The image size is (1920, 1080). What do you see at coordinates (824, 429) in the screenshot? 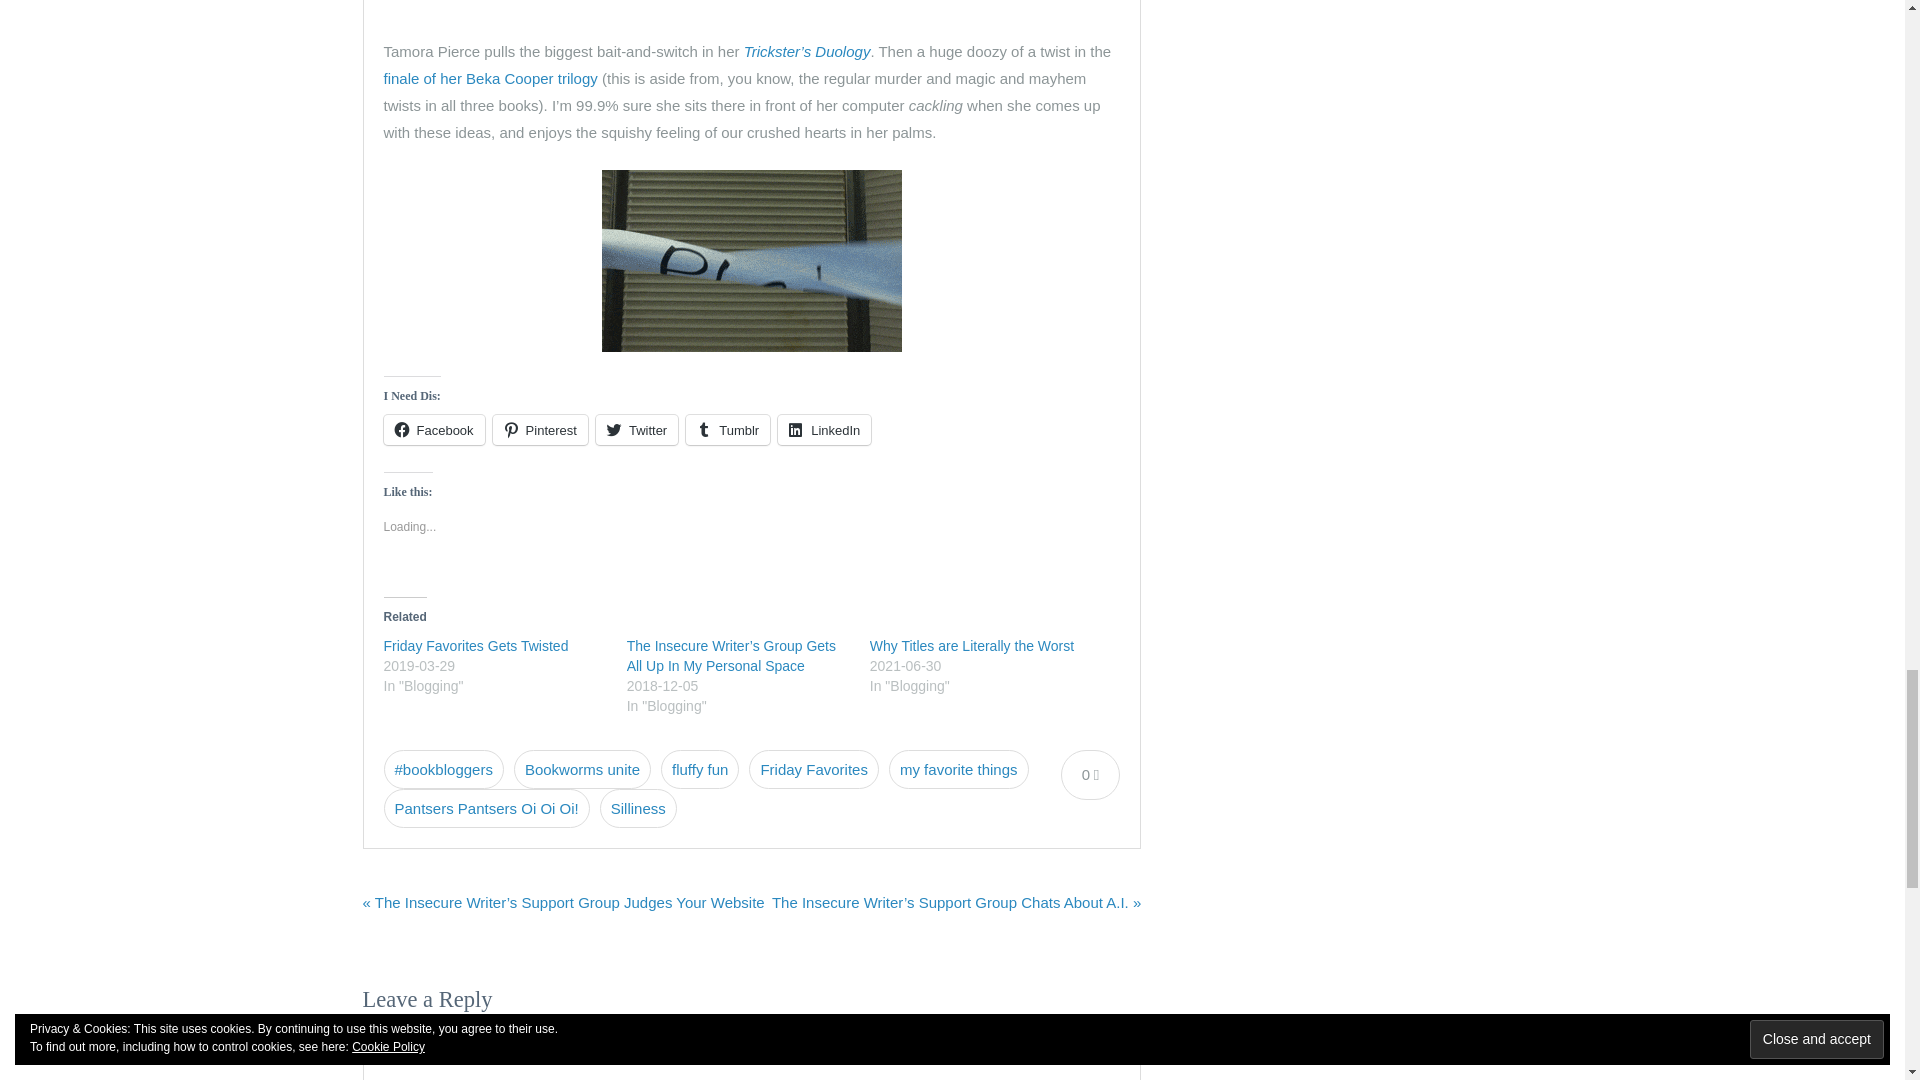
I see `Click to share on LinkedIn` at bounding box center [824, 429].